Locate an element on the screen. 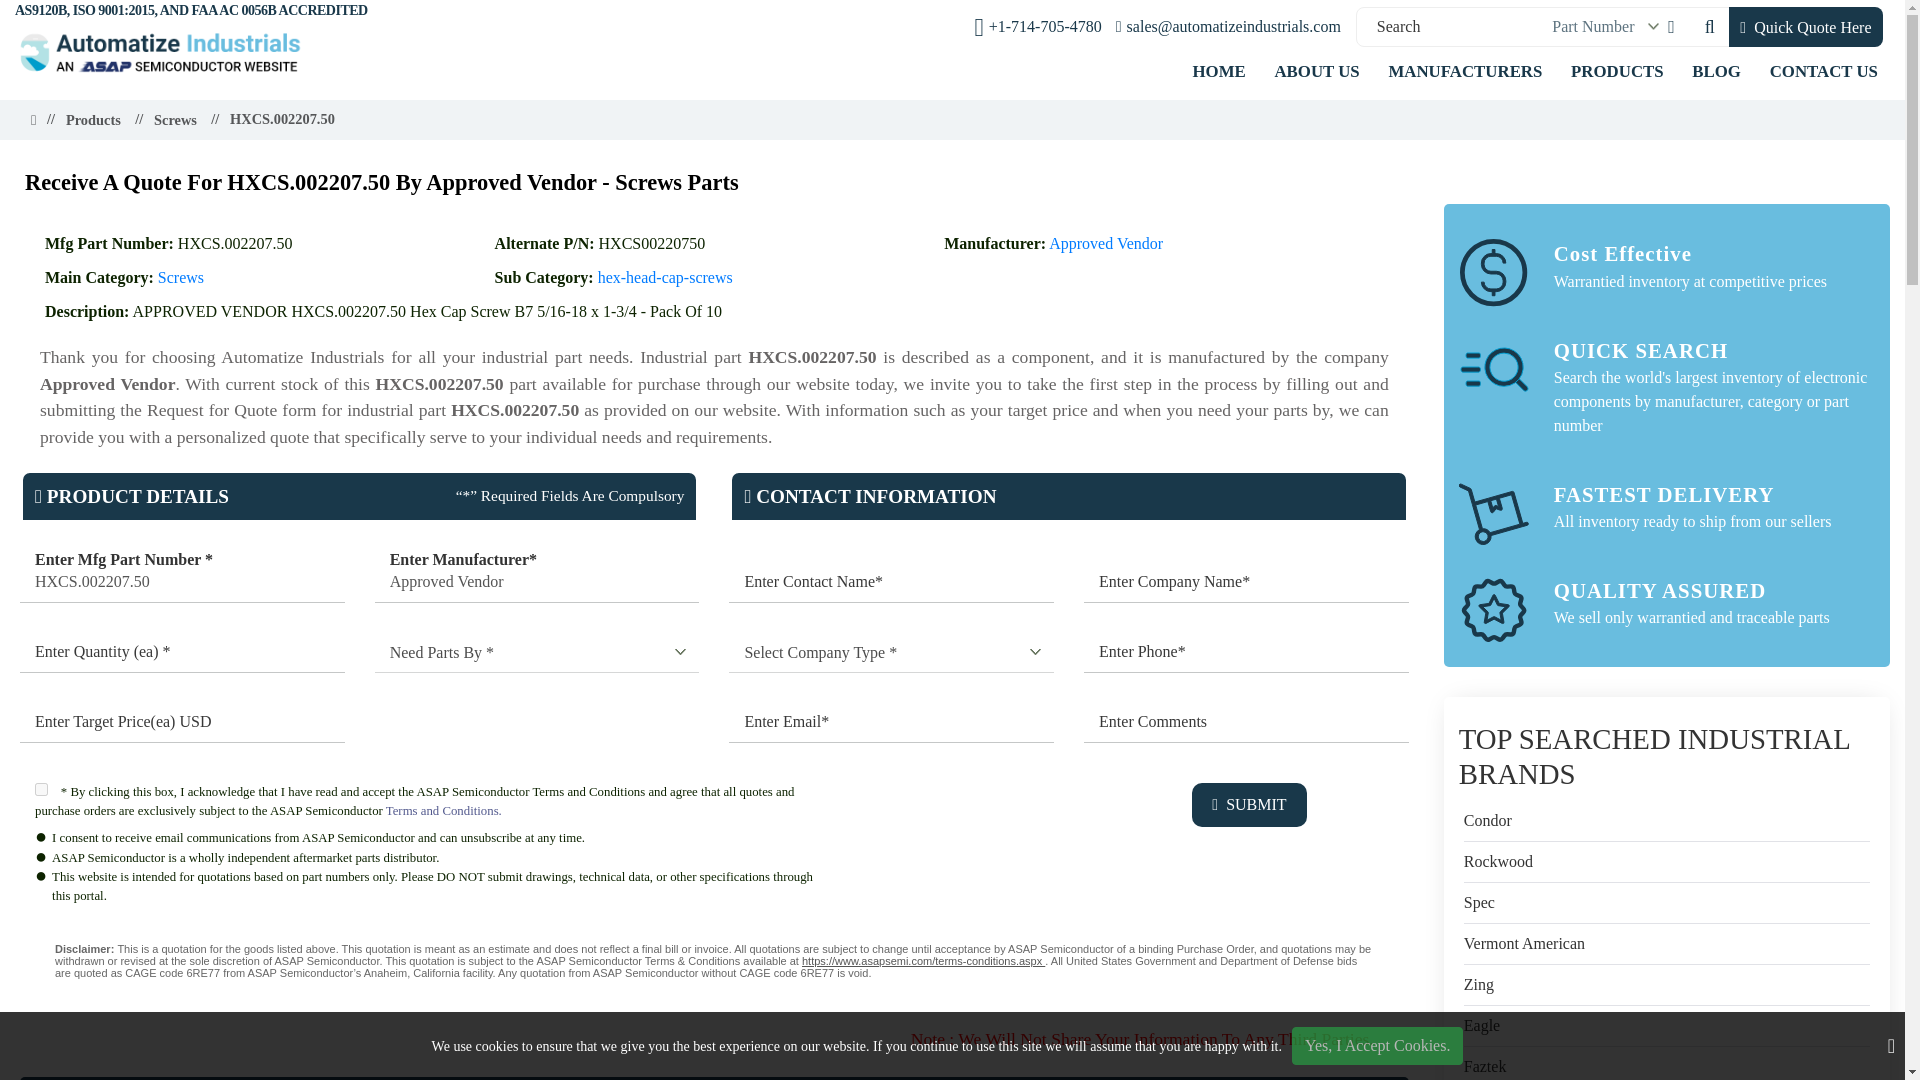 This screenshot has width=1920, height=1080.   SUBMIT is located at coordinates (1248, 805).